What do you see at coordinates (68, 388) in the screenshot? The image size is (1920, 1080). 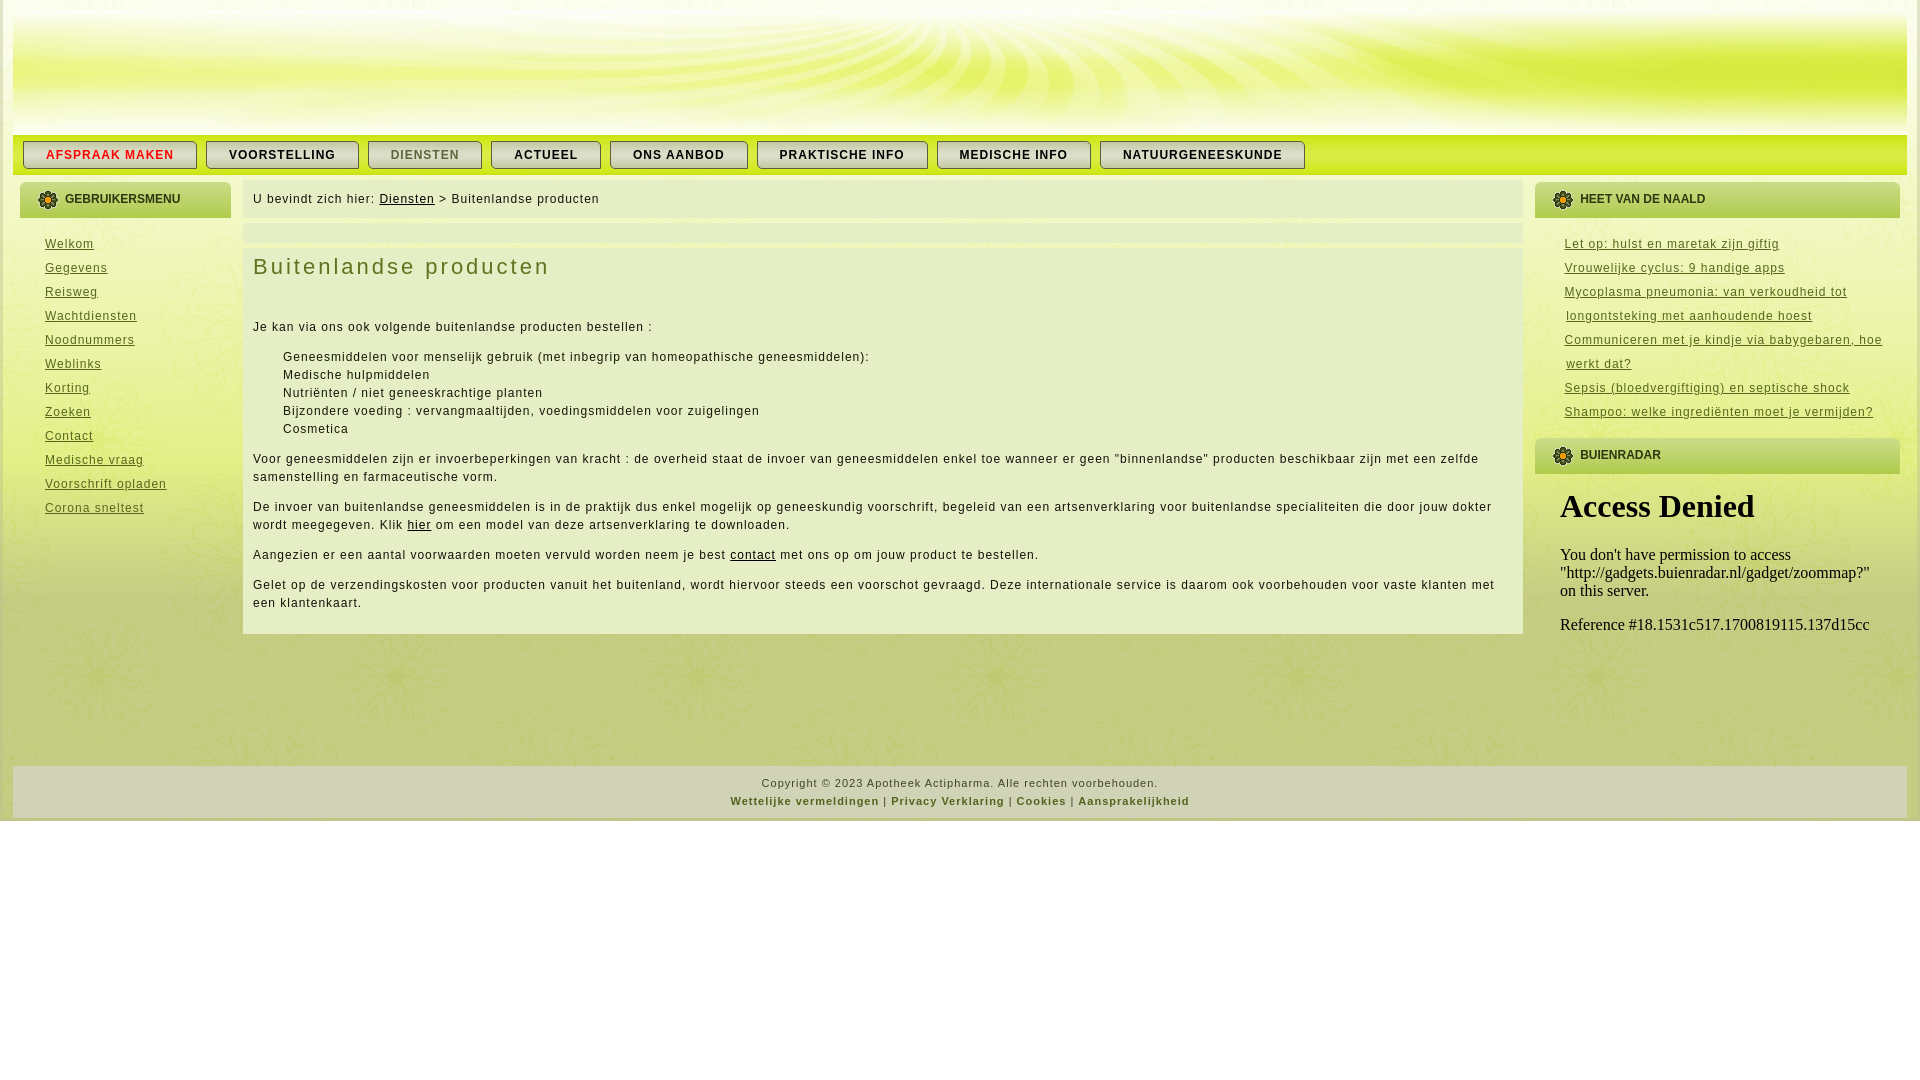 I see `Korting` at bounding box center [68, 388].